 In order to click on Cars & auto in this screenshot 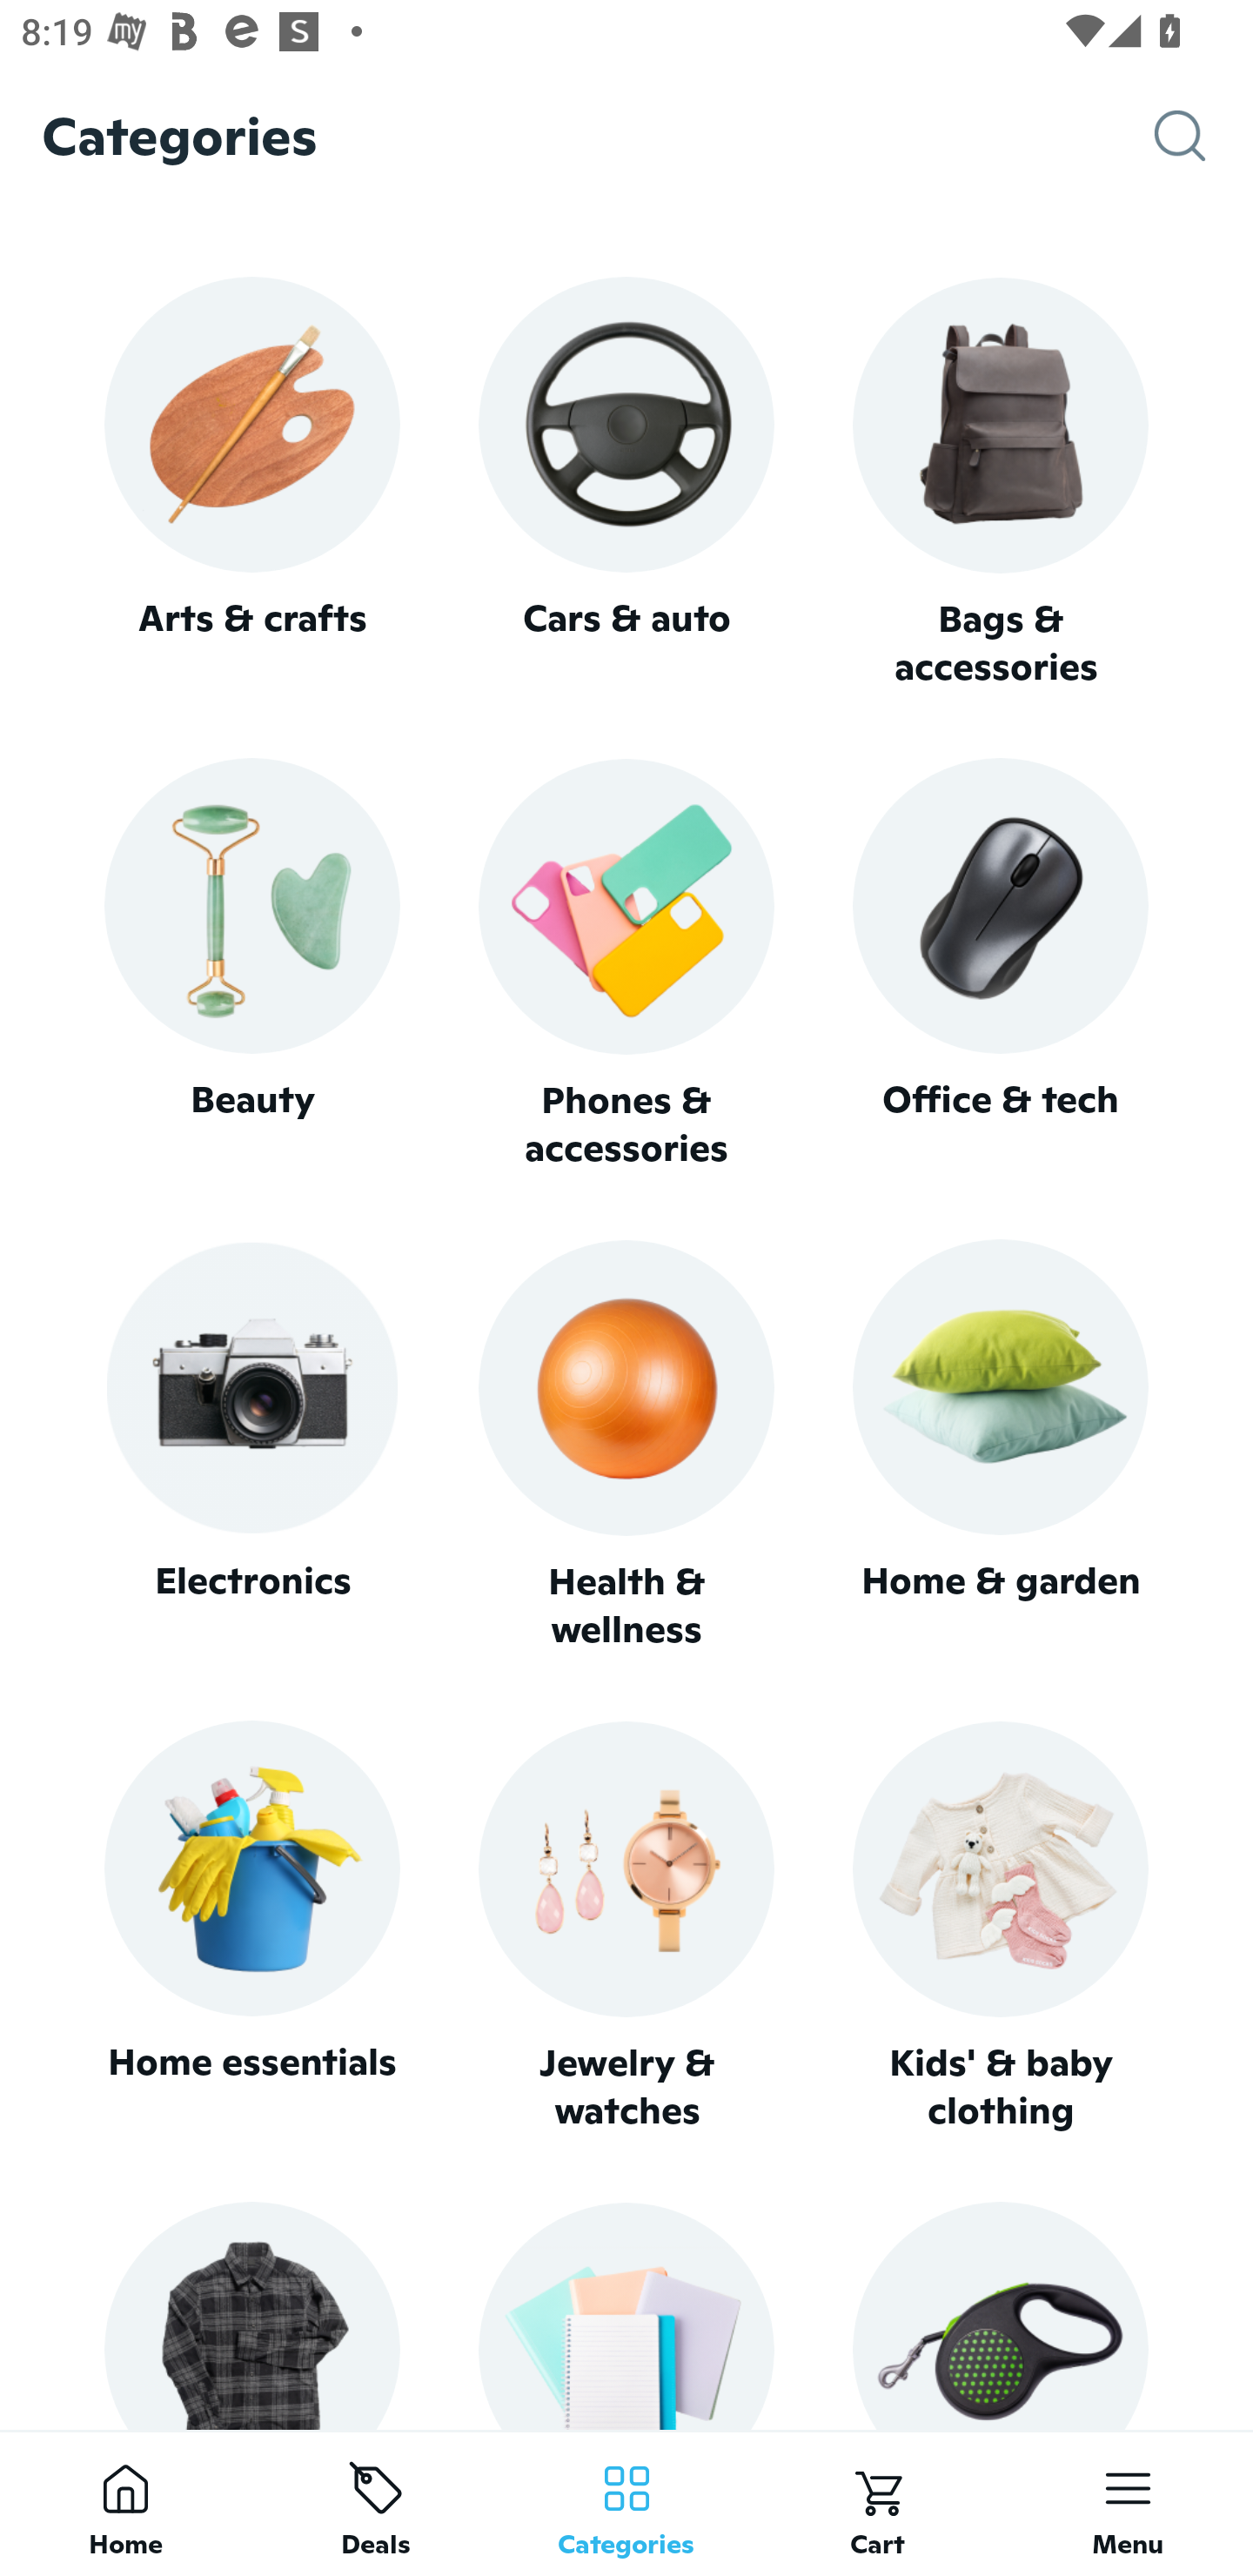, I will do `click(626, 482)`.